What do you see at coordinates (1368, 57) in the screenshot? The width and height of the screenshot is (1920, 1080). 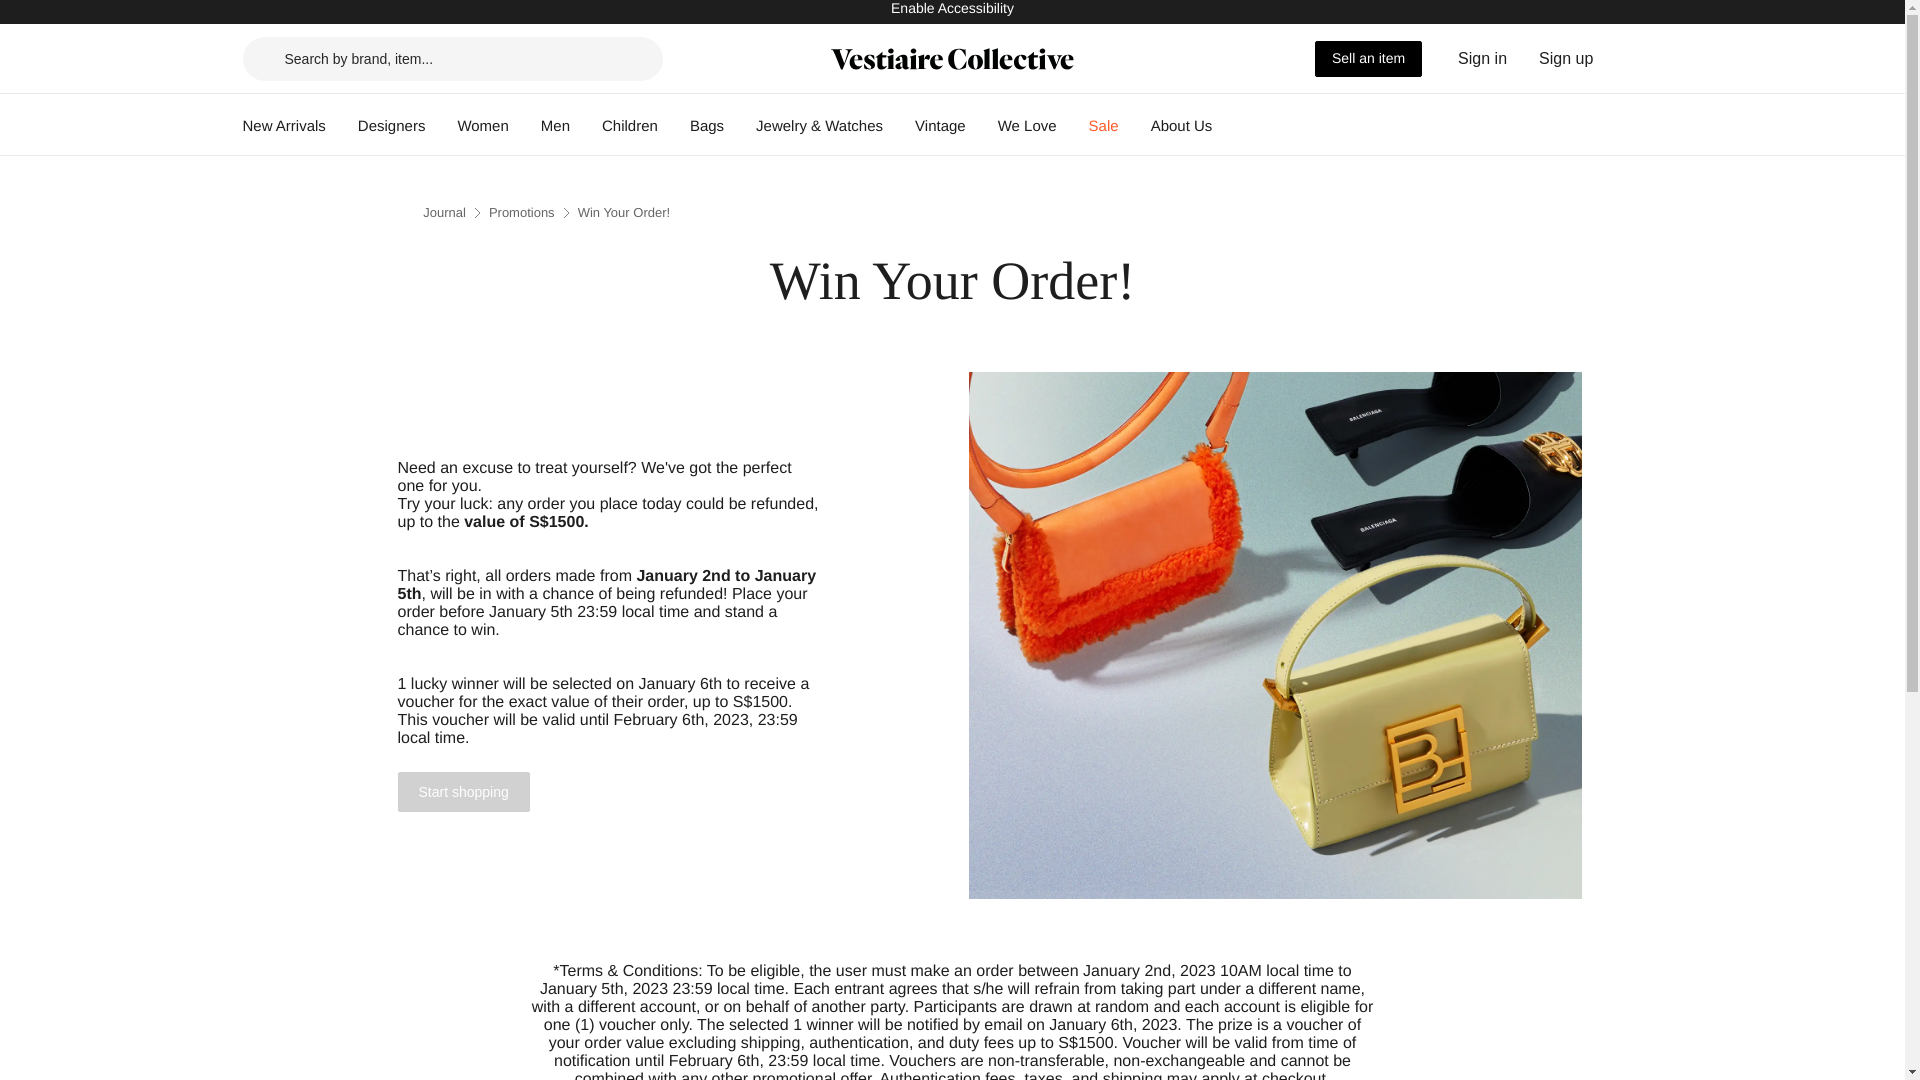 I see `Sell an item` at bounding box center [1368, 57].